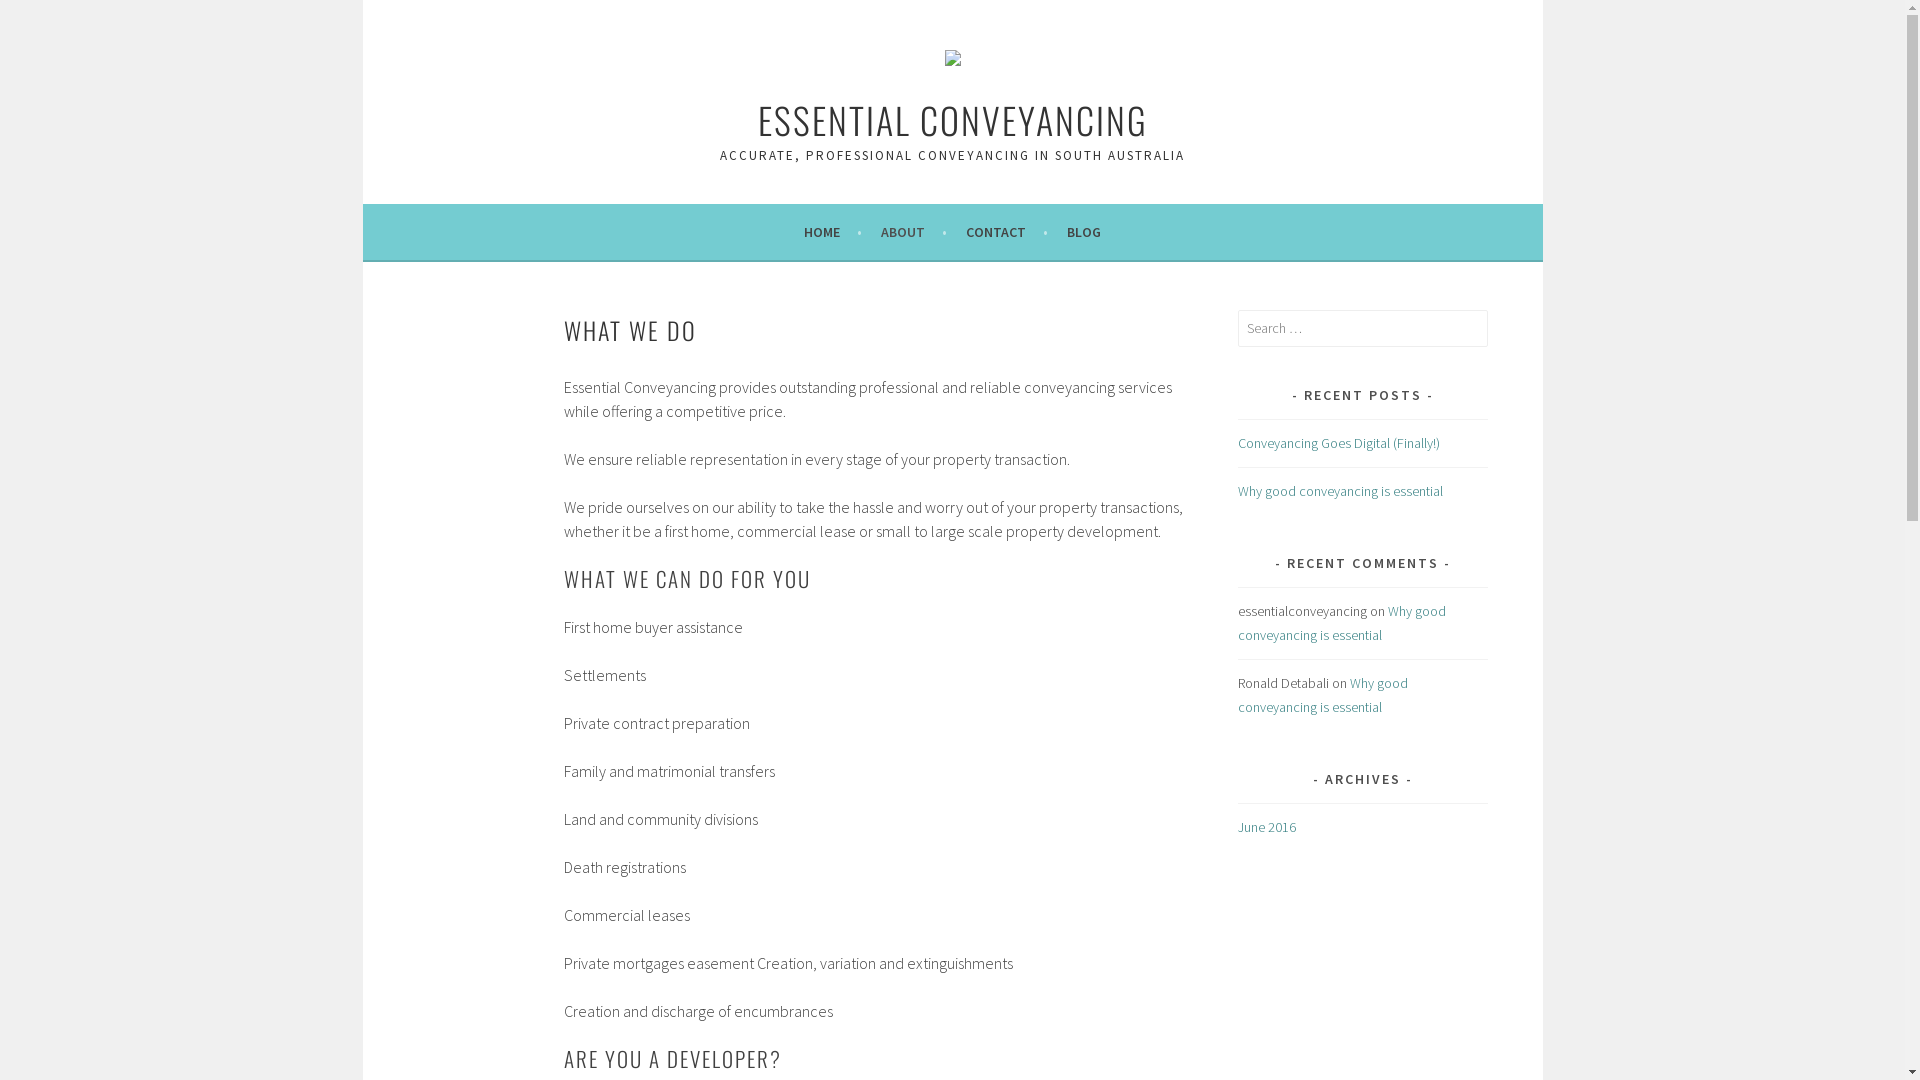 The width and height of the screenshot is (1920, 1080). What do you see at coordinates (1267, 827) in the screenshot?
I see `June 2016` at bounding box center [1267, 827].